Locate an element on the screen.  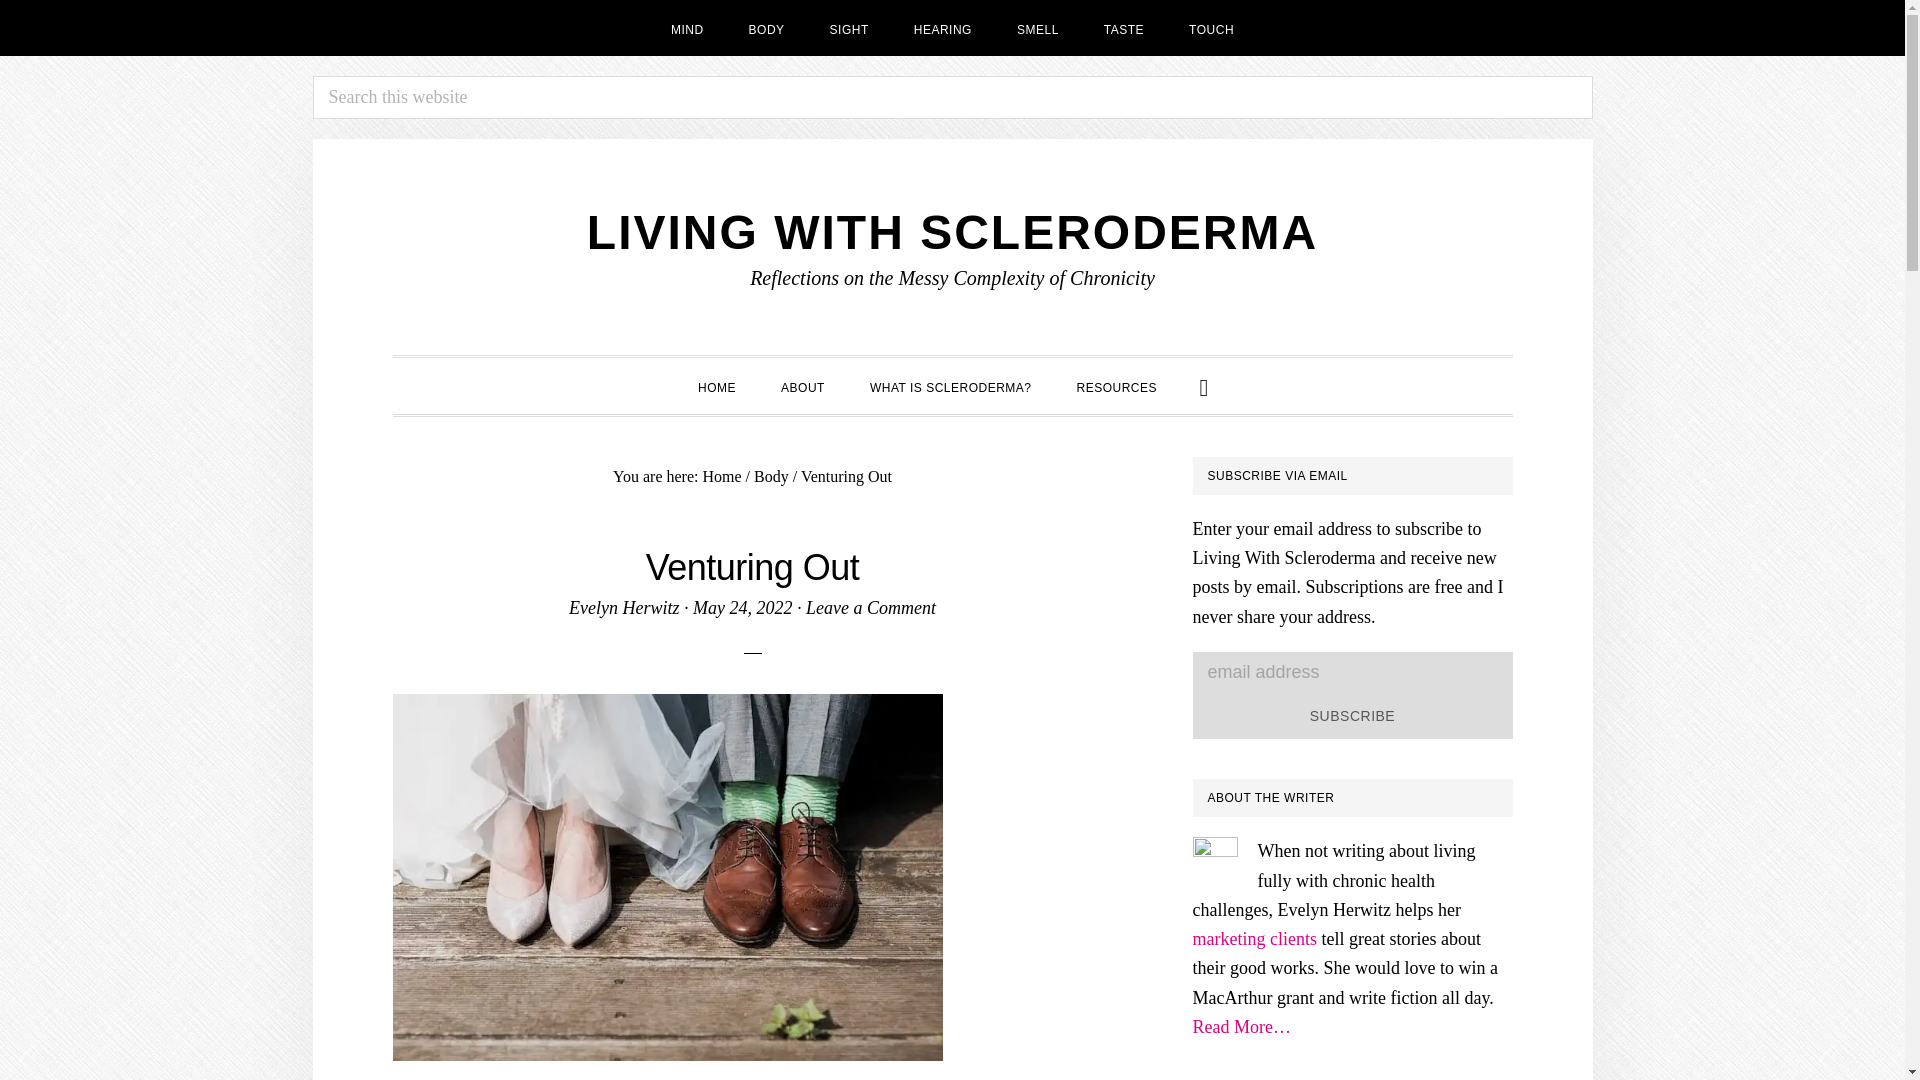
Body is located at coordinates (772, 476).